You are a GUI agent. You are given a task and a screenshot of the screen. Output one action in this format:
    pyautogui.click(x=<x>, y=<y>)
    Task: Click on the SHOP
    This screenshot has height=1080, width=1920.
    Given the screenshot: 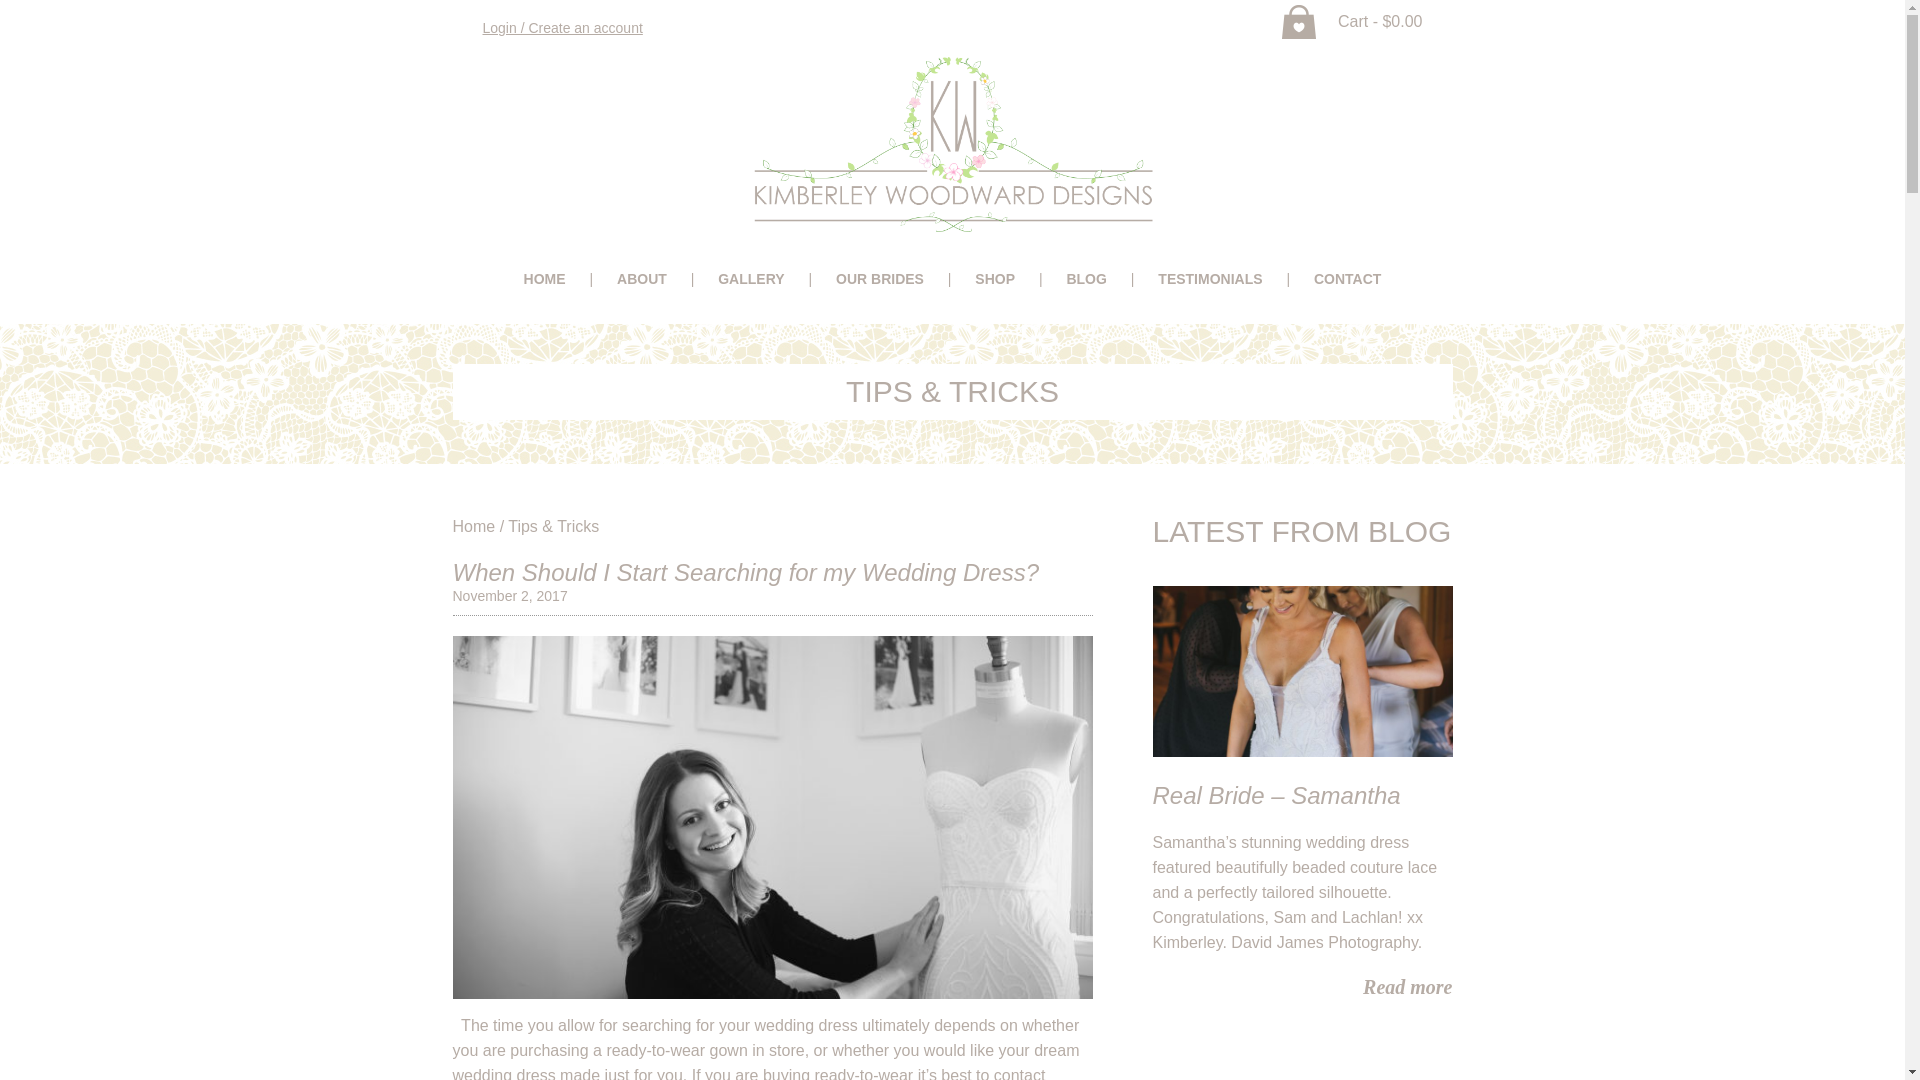 What is the action you would take?
    pyautogui.click(x=995, y=280)
    